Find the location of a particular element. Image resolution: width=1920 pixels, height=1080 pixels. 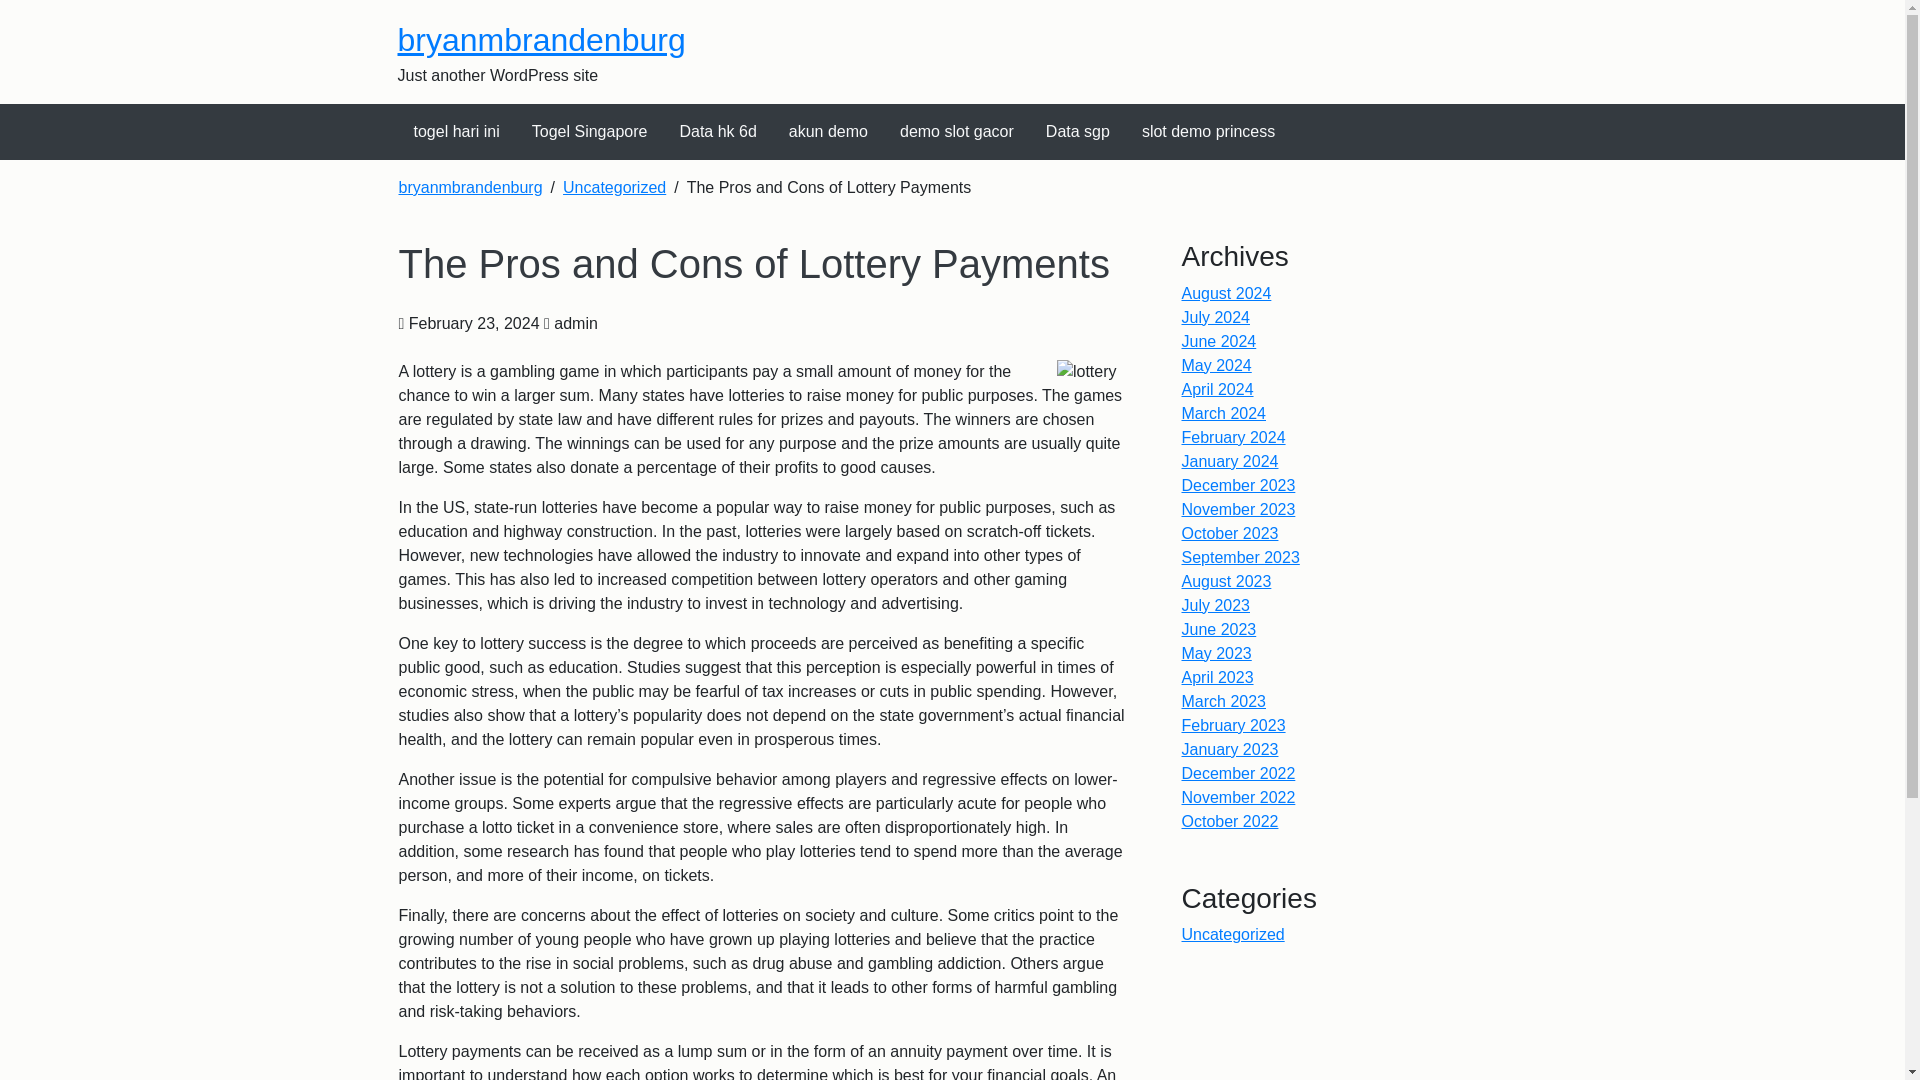

akun demo is located at coordinates (828, 131).